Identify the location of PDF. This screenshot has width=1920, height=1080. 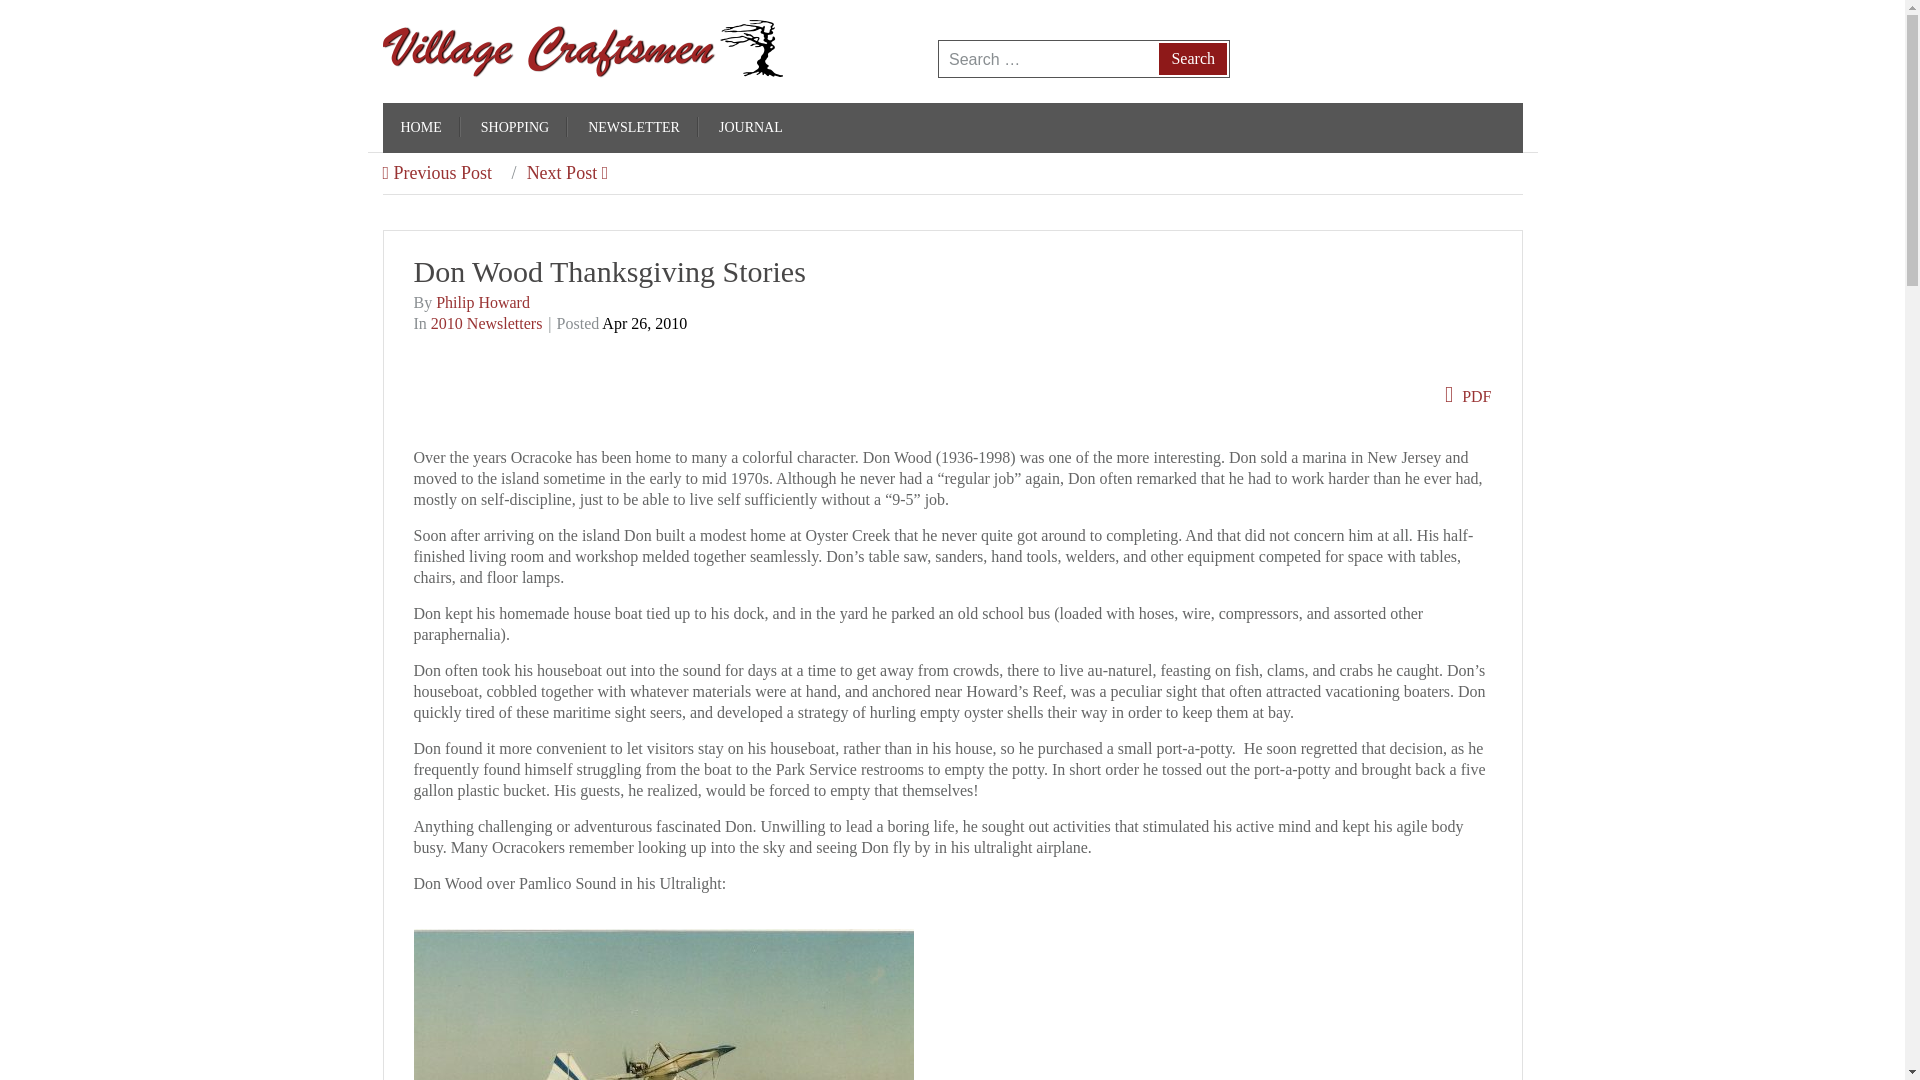
(1468, 396).